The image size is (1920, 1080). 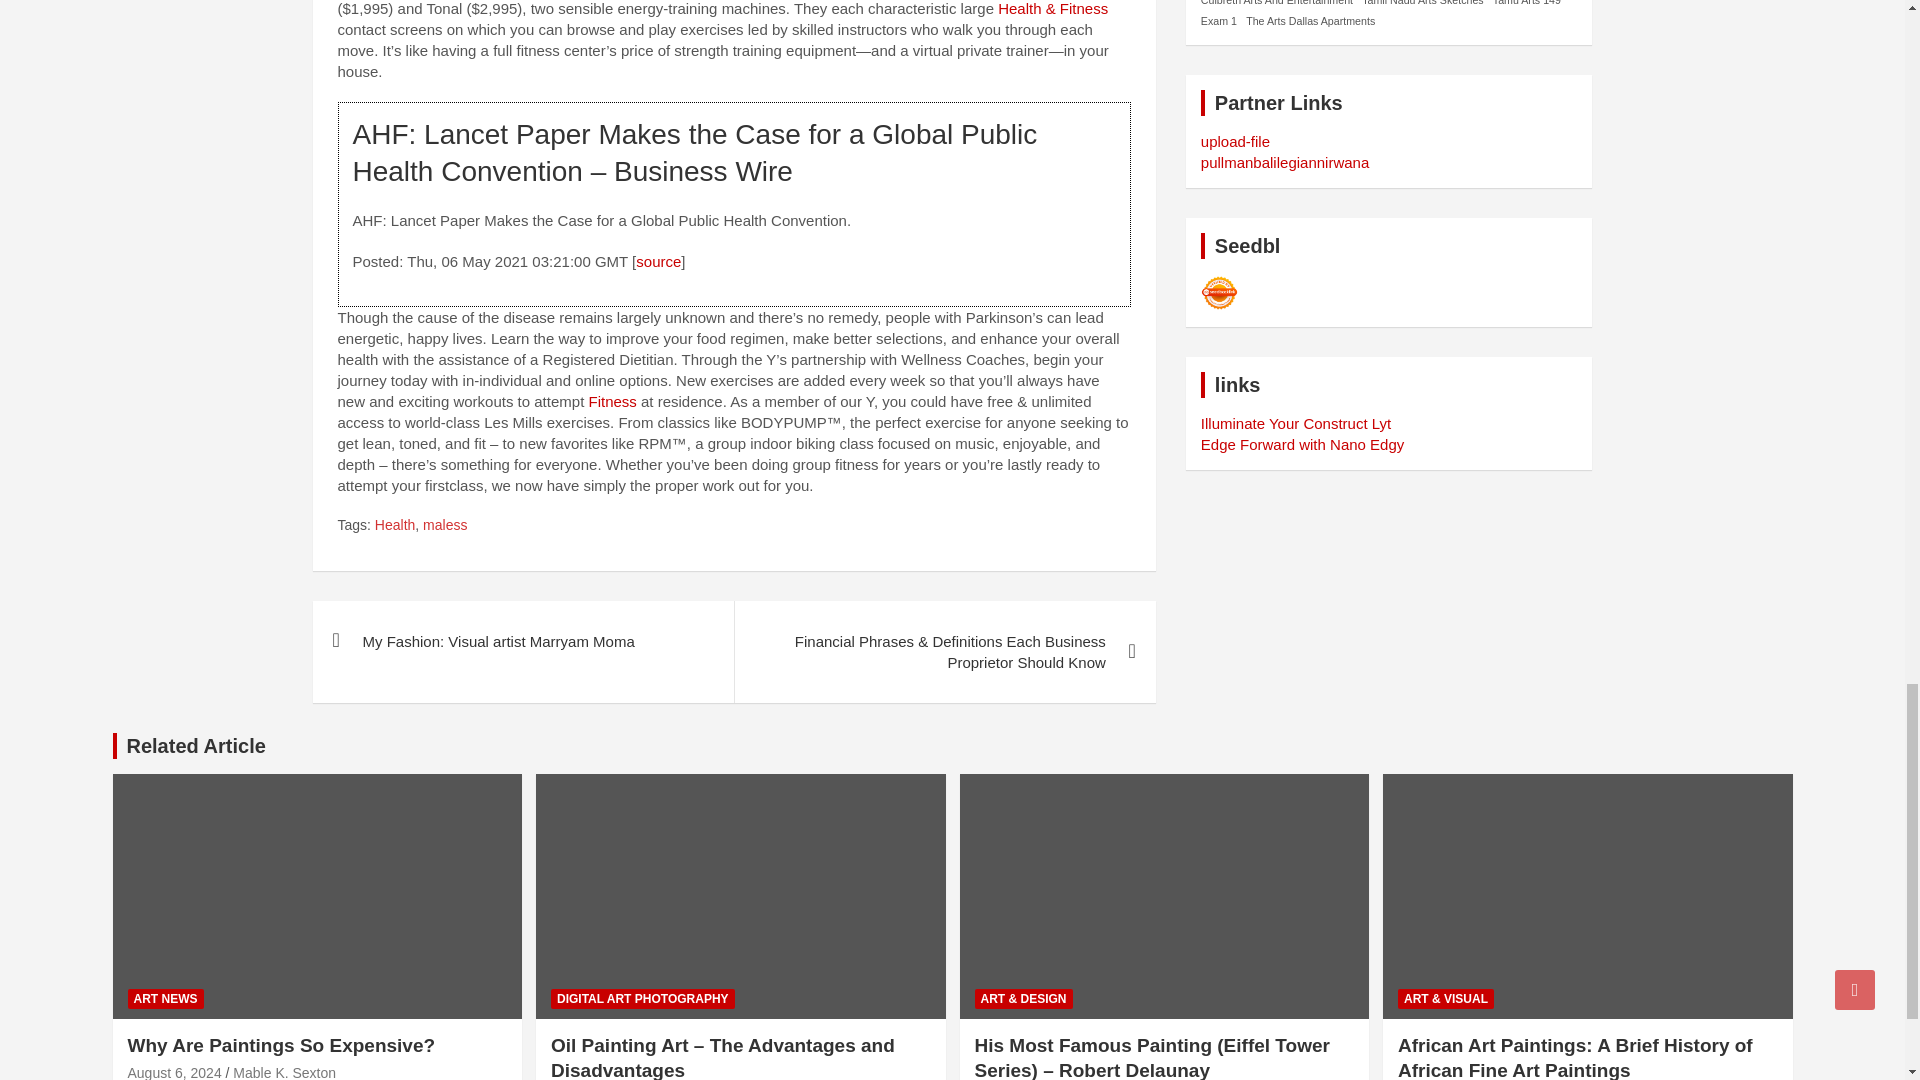 I want to click on My Fashion: Visual artist Marryam Moma, so click(x=522, y=640).